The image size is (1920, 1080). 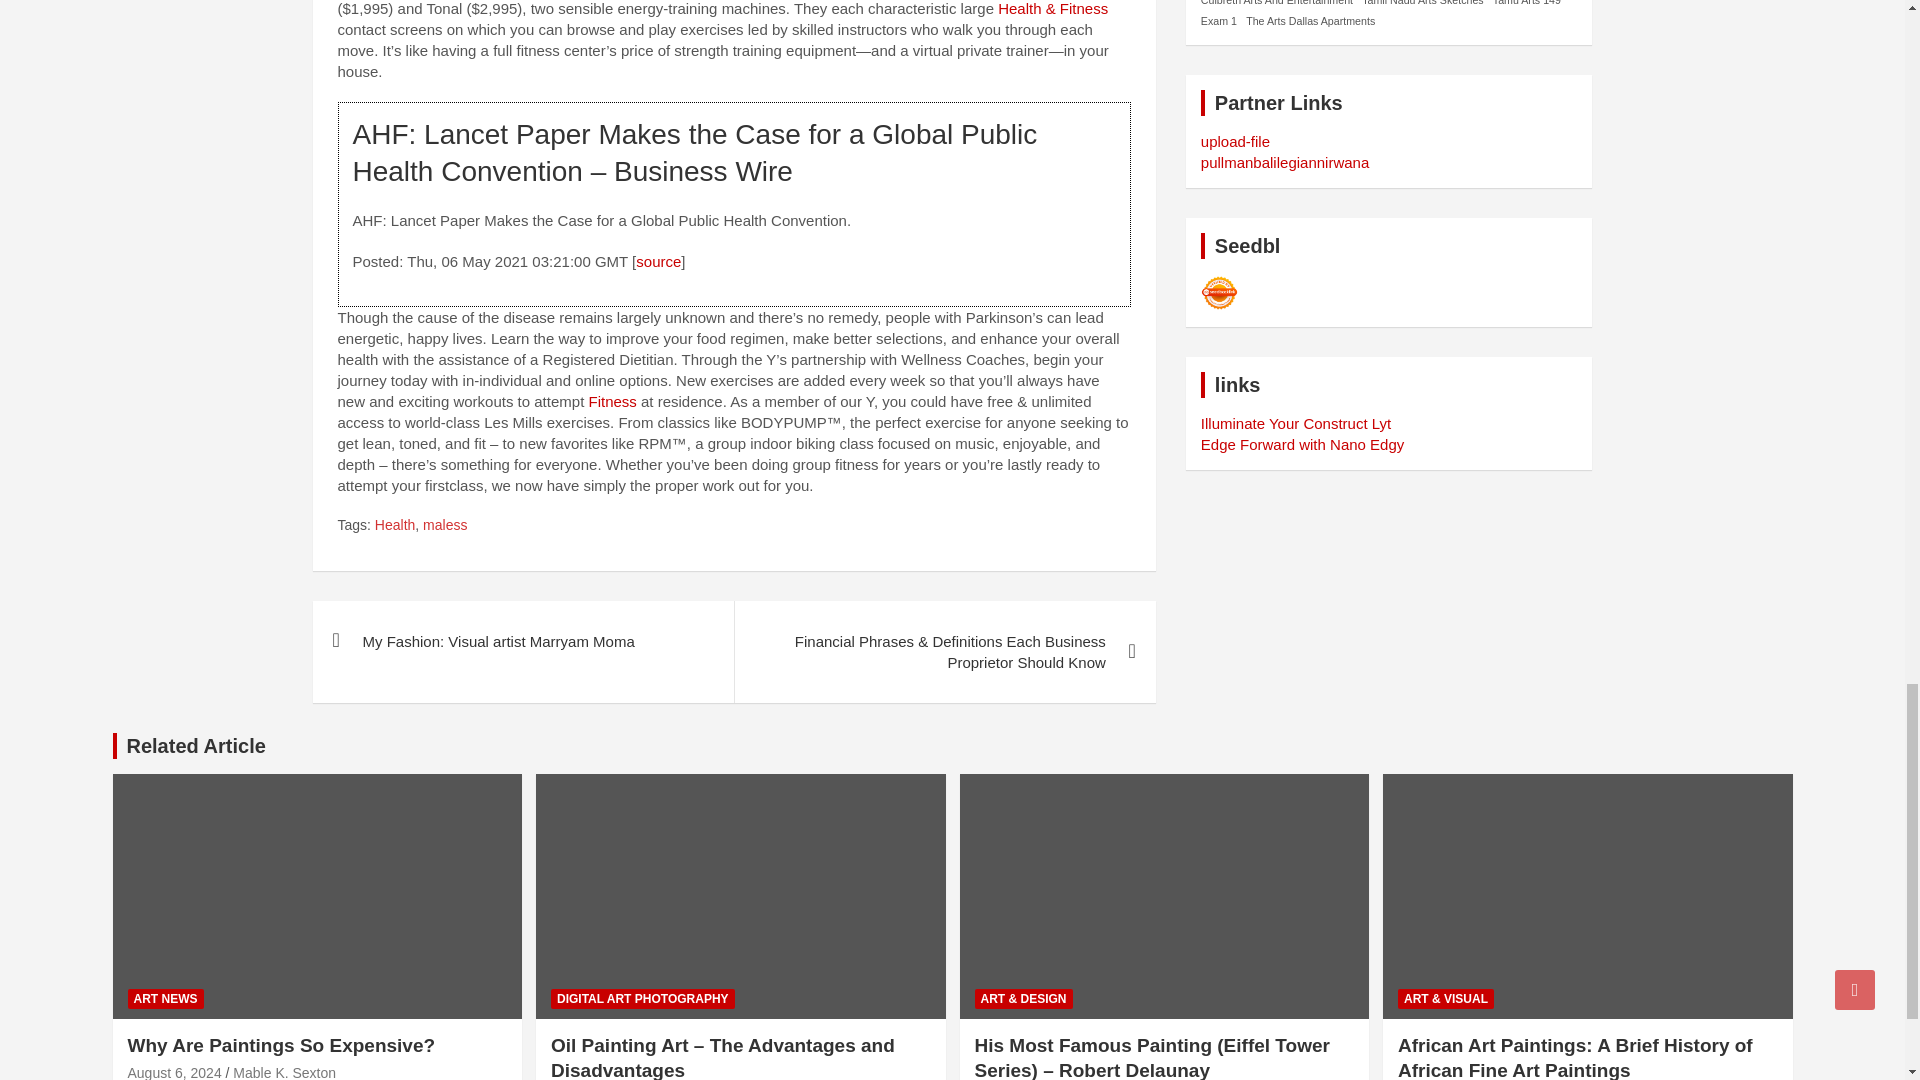 I want to click on My Fashion: Visual artist Marryam Moma, so click(x=522, y=640).